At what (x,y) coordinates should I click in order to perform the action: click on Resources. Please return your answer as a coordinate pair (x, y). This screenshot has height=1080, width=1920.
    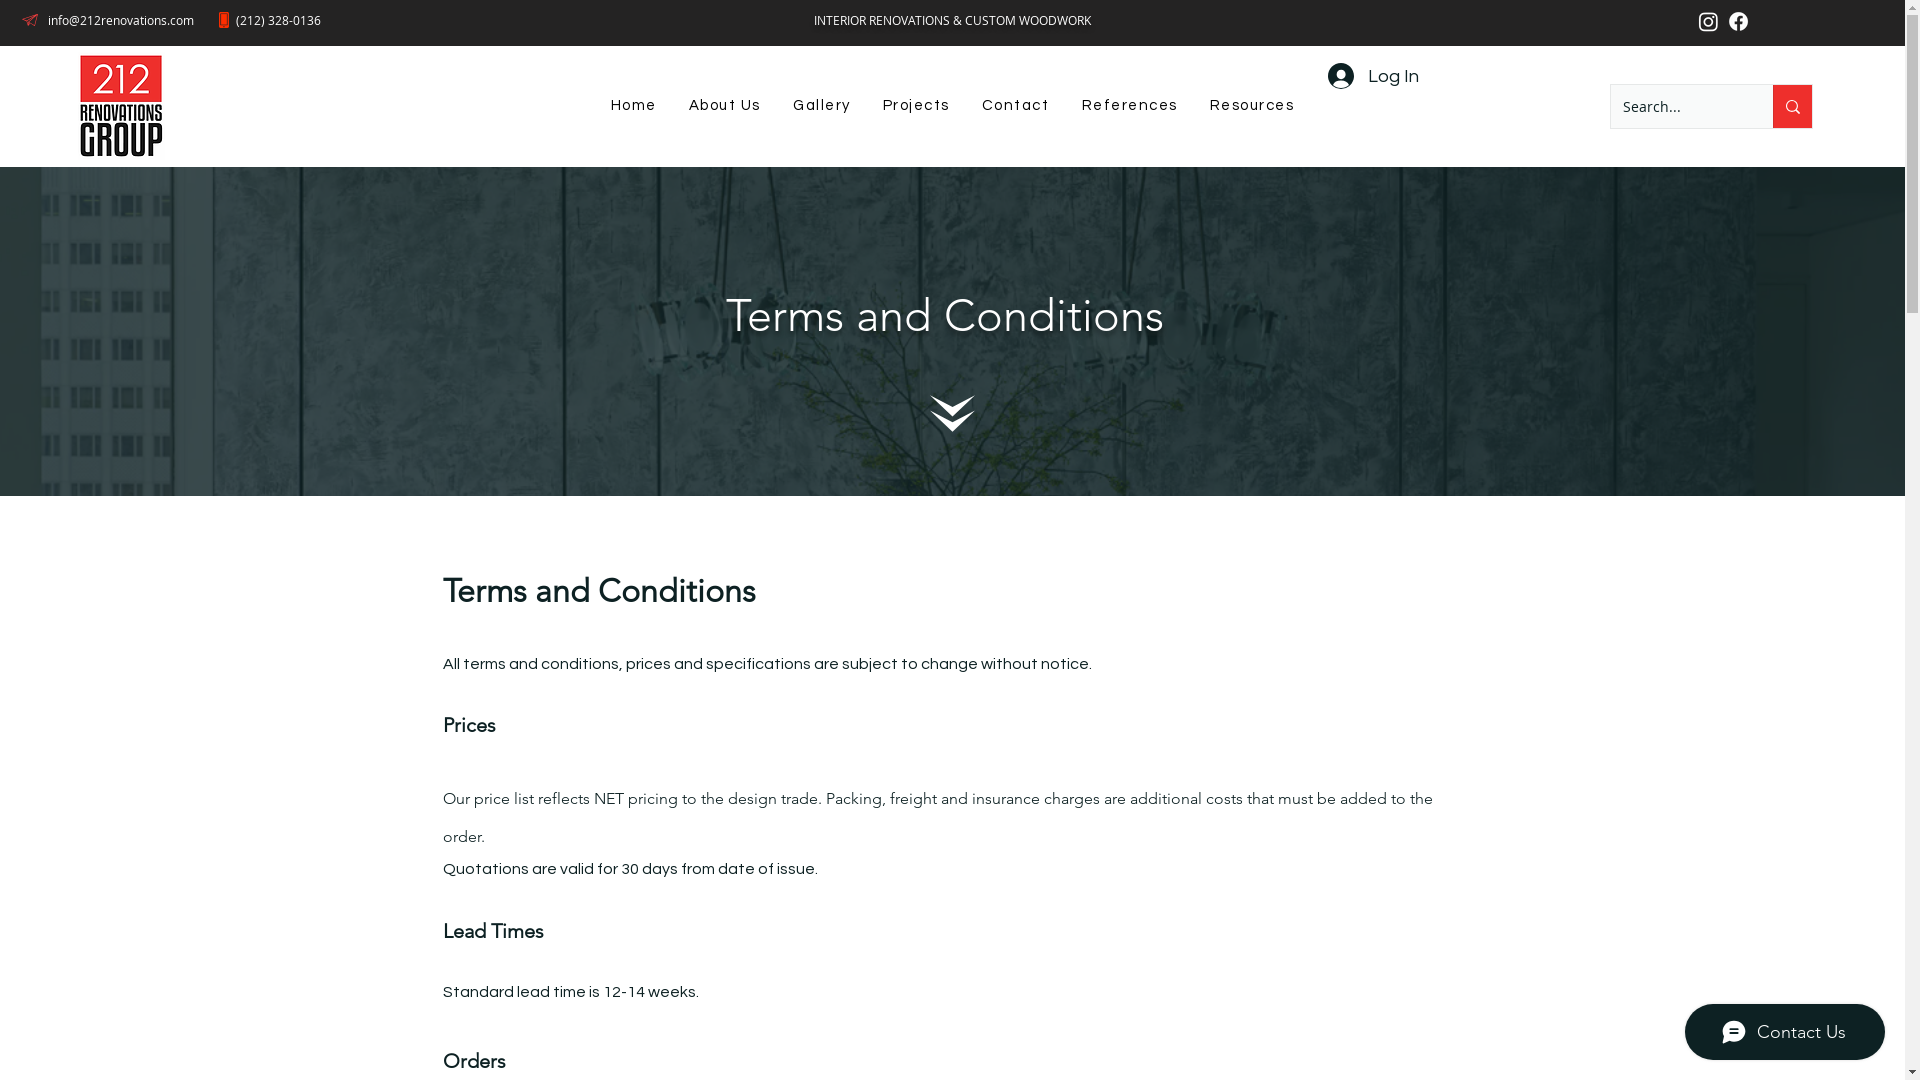
    Looking at the image, I should click on (1252, 106).